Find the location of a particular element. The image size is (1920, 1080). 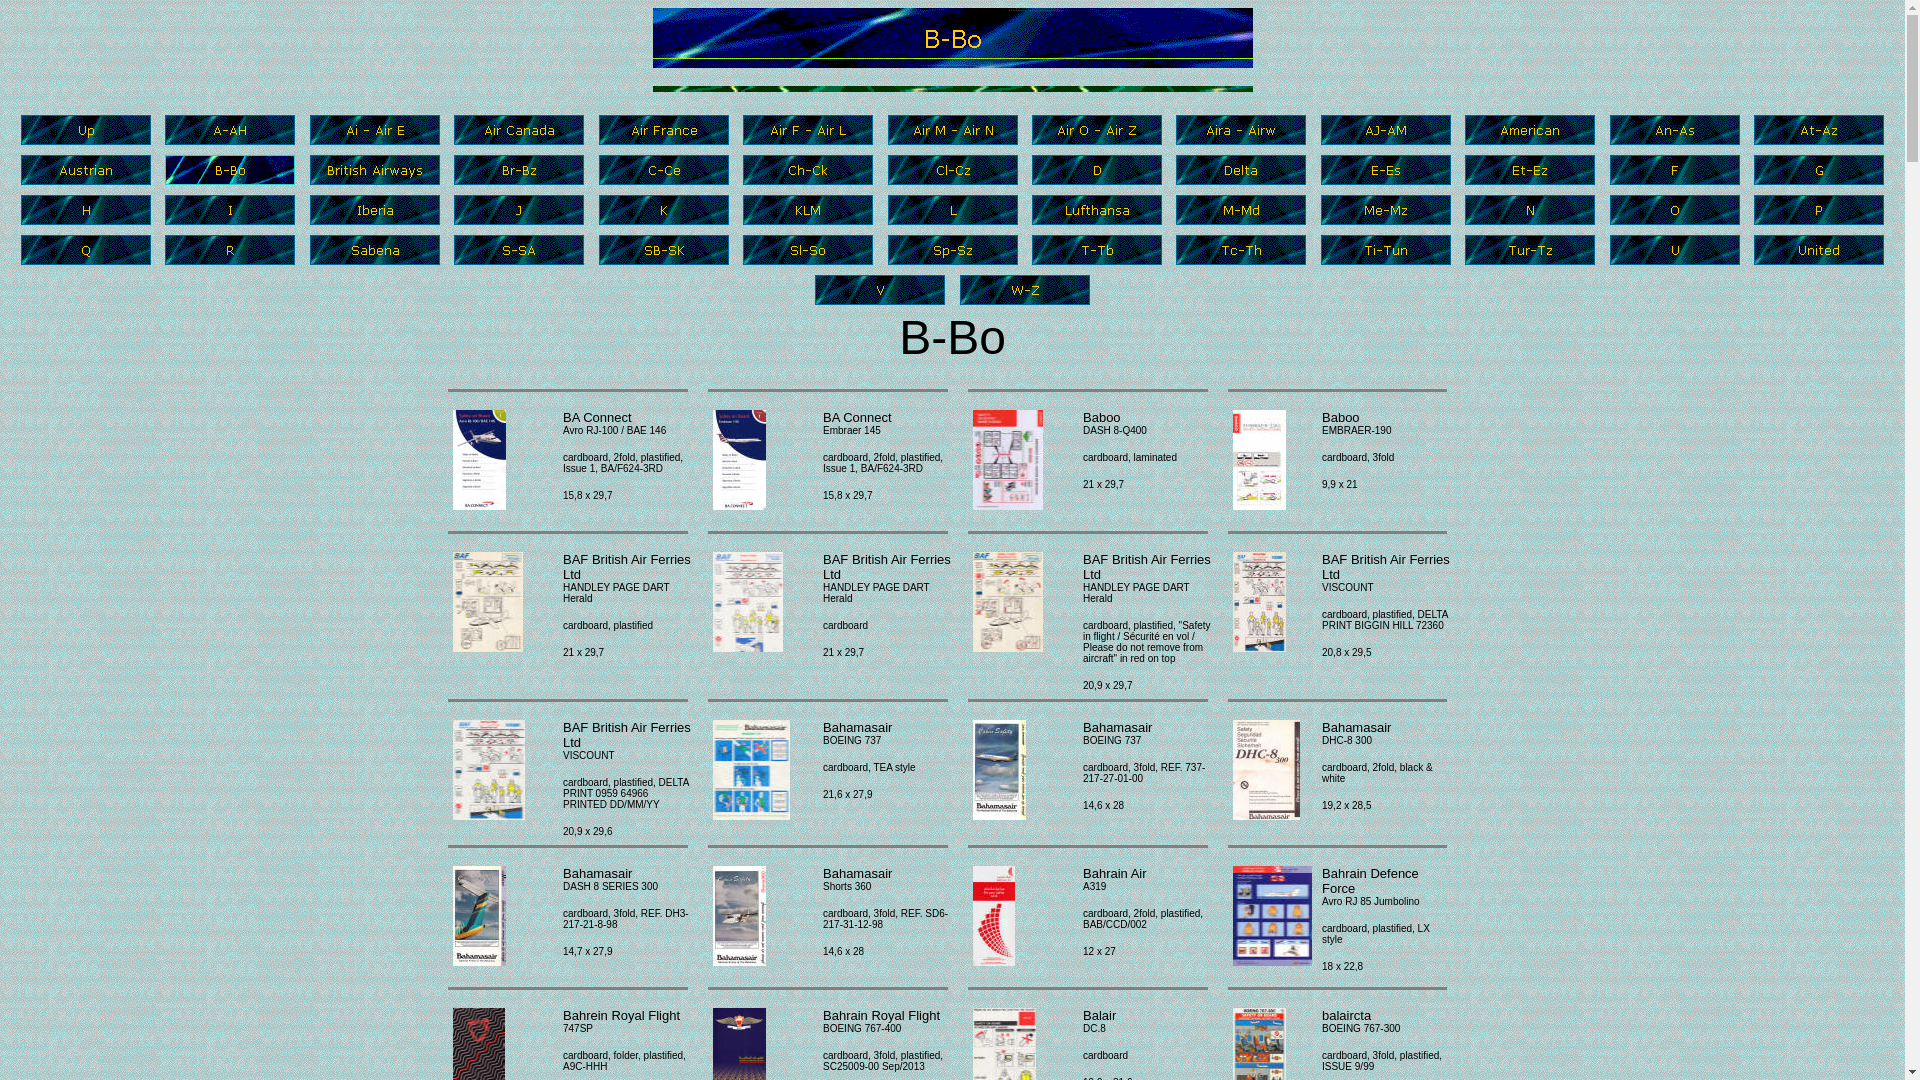

BAF British Air Ferries Ltd is located at coordinates (488, 602).